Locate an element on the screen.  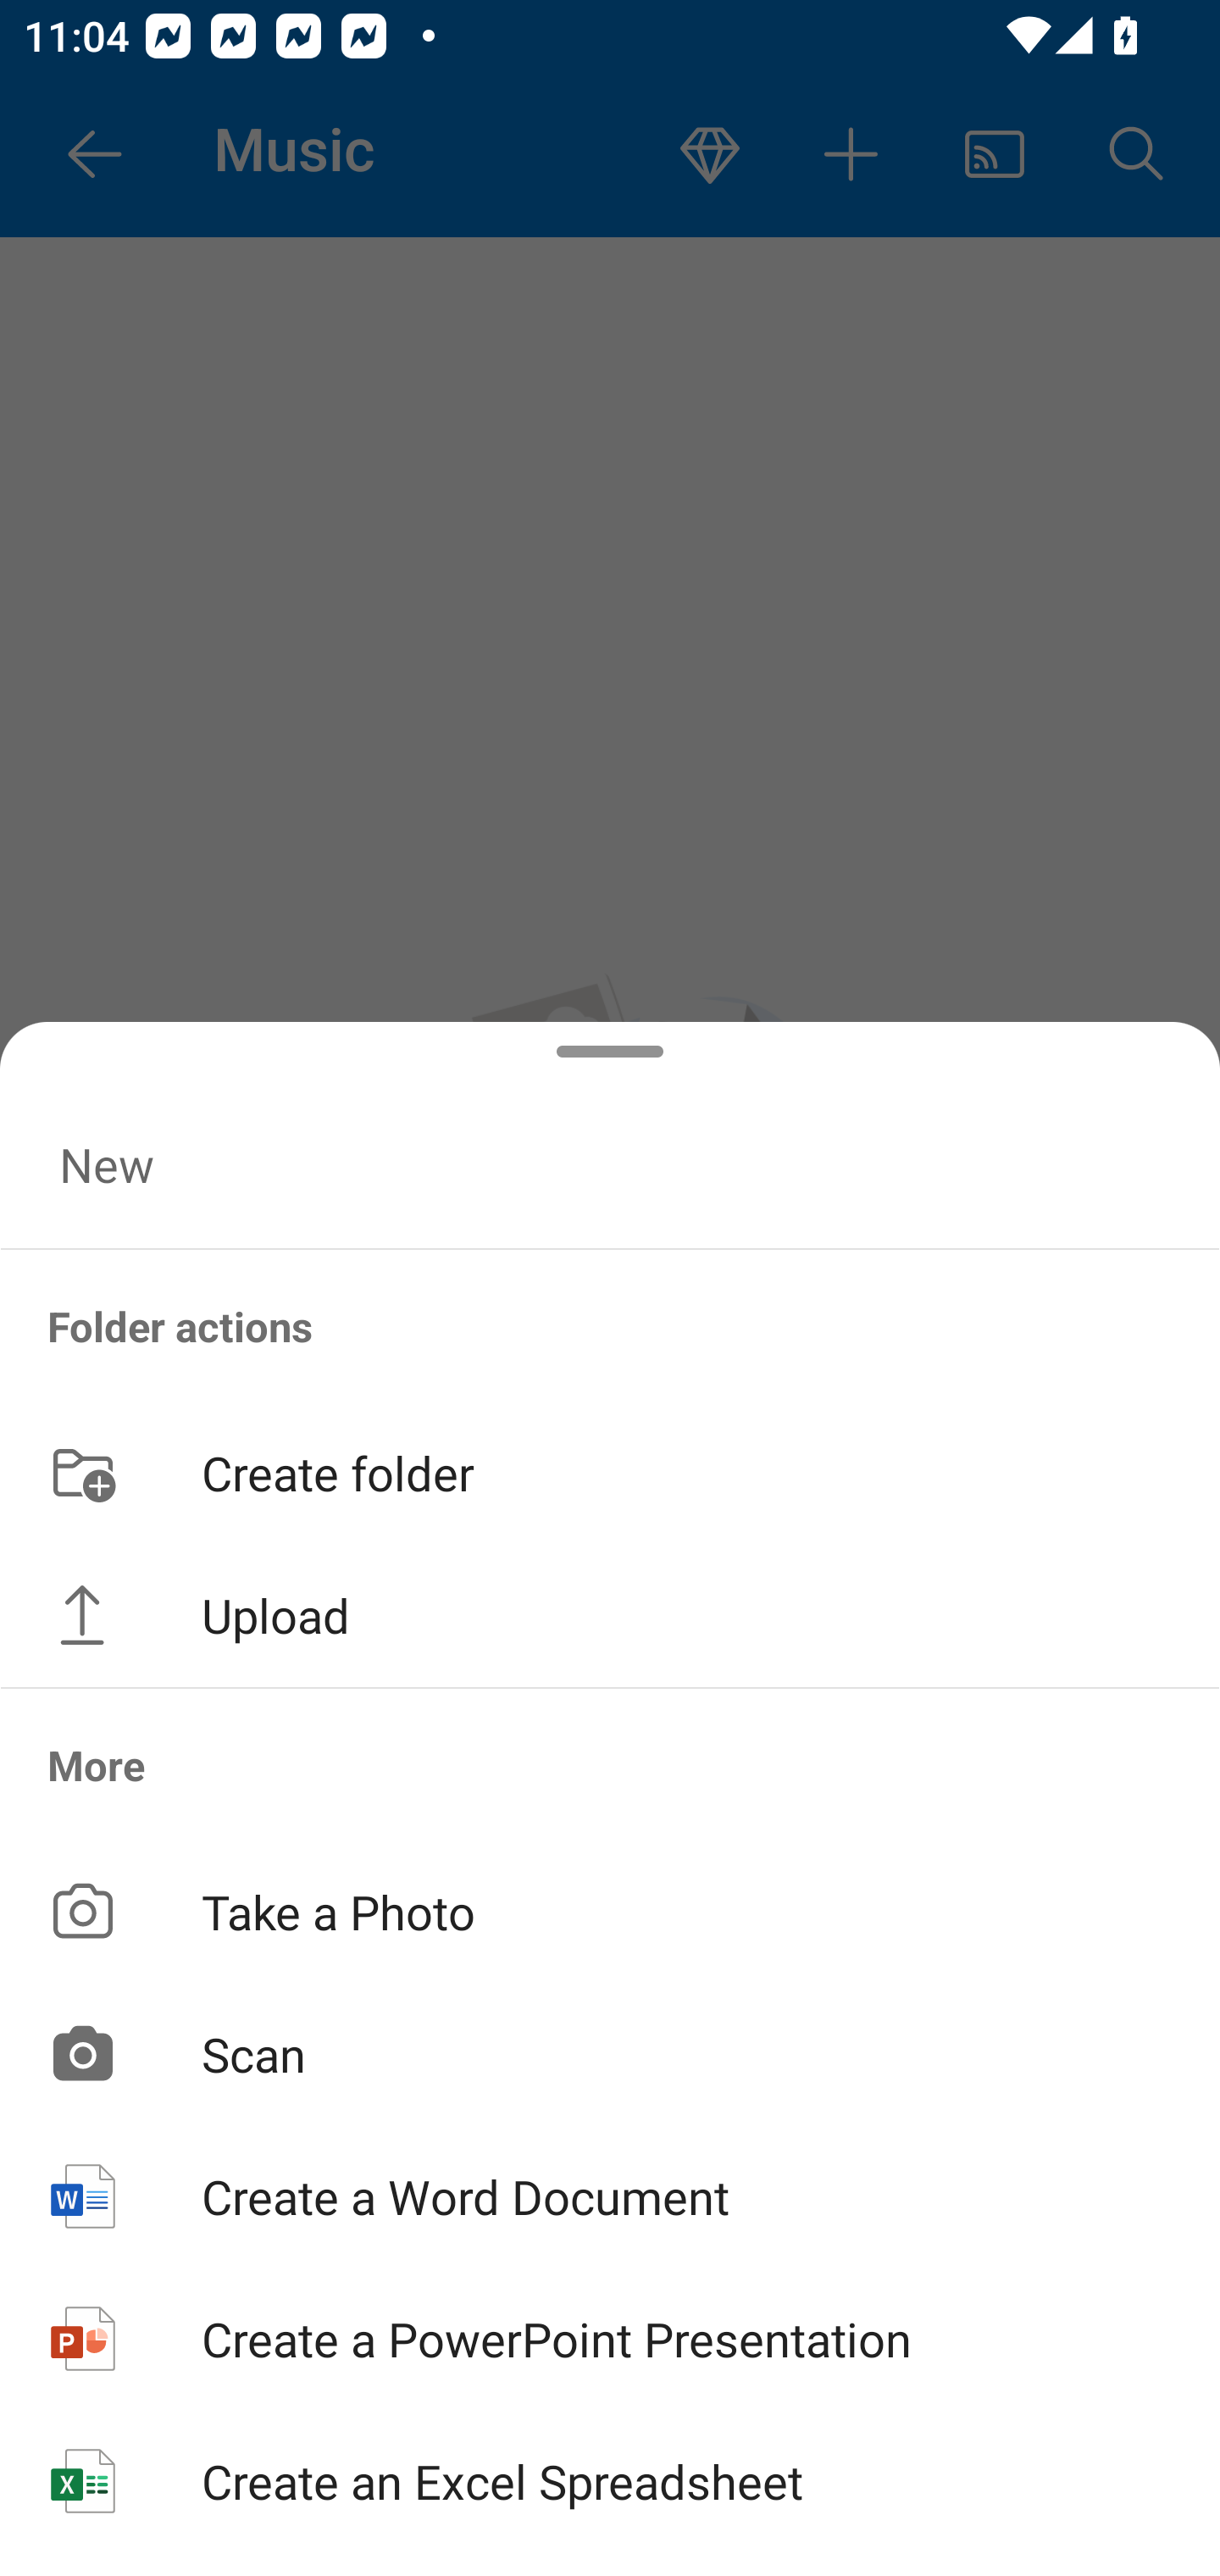
Upload button Upload is located at coordinates (610, 1615).